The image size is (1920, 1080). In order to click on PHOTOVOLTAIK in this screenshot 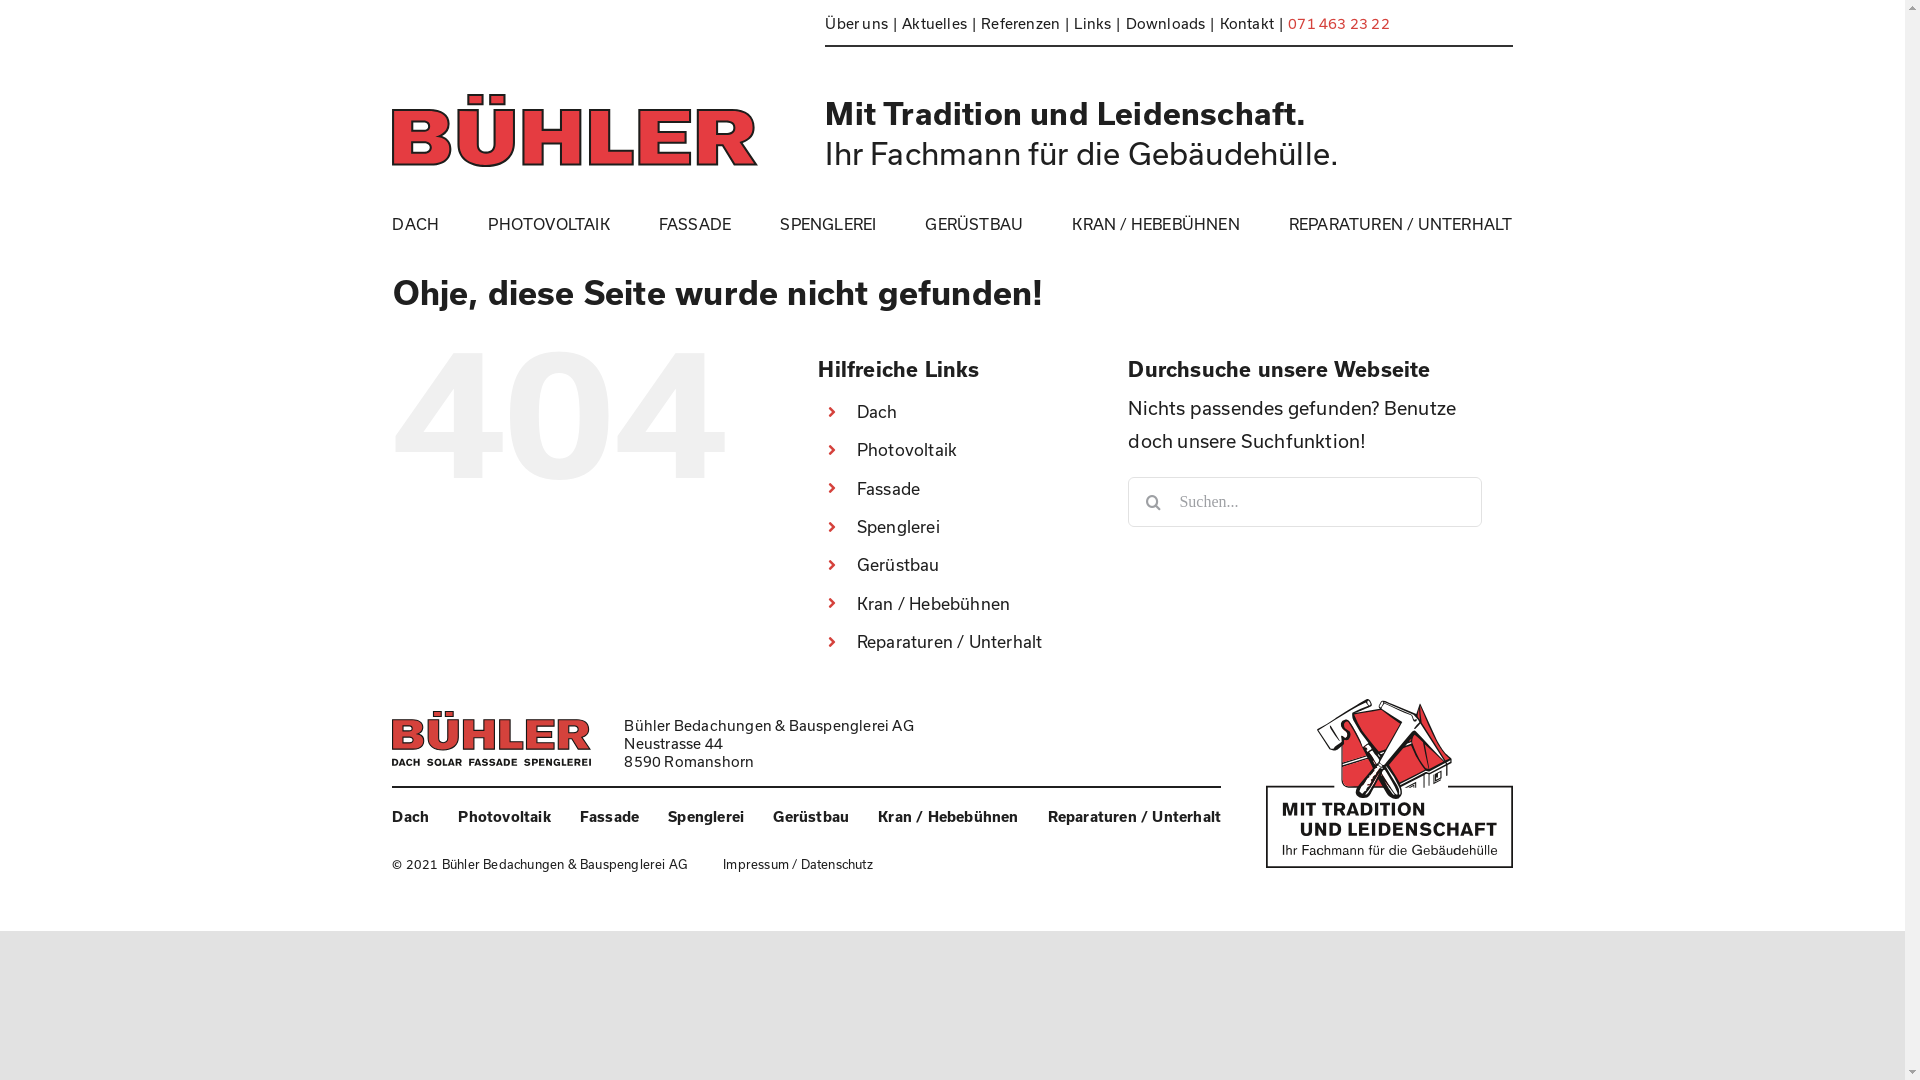, I will do `click(548, 223)`.